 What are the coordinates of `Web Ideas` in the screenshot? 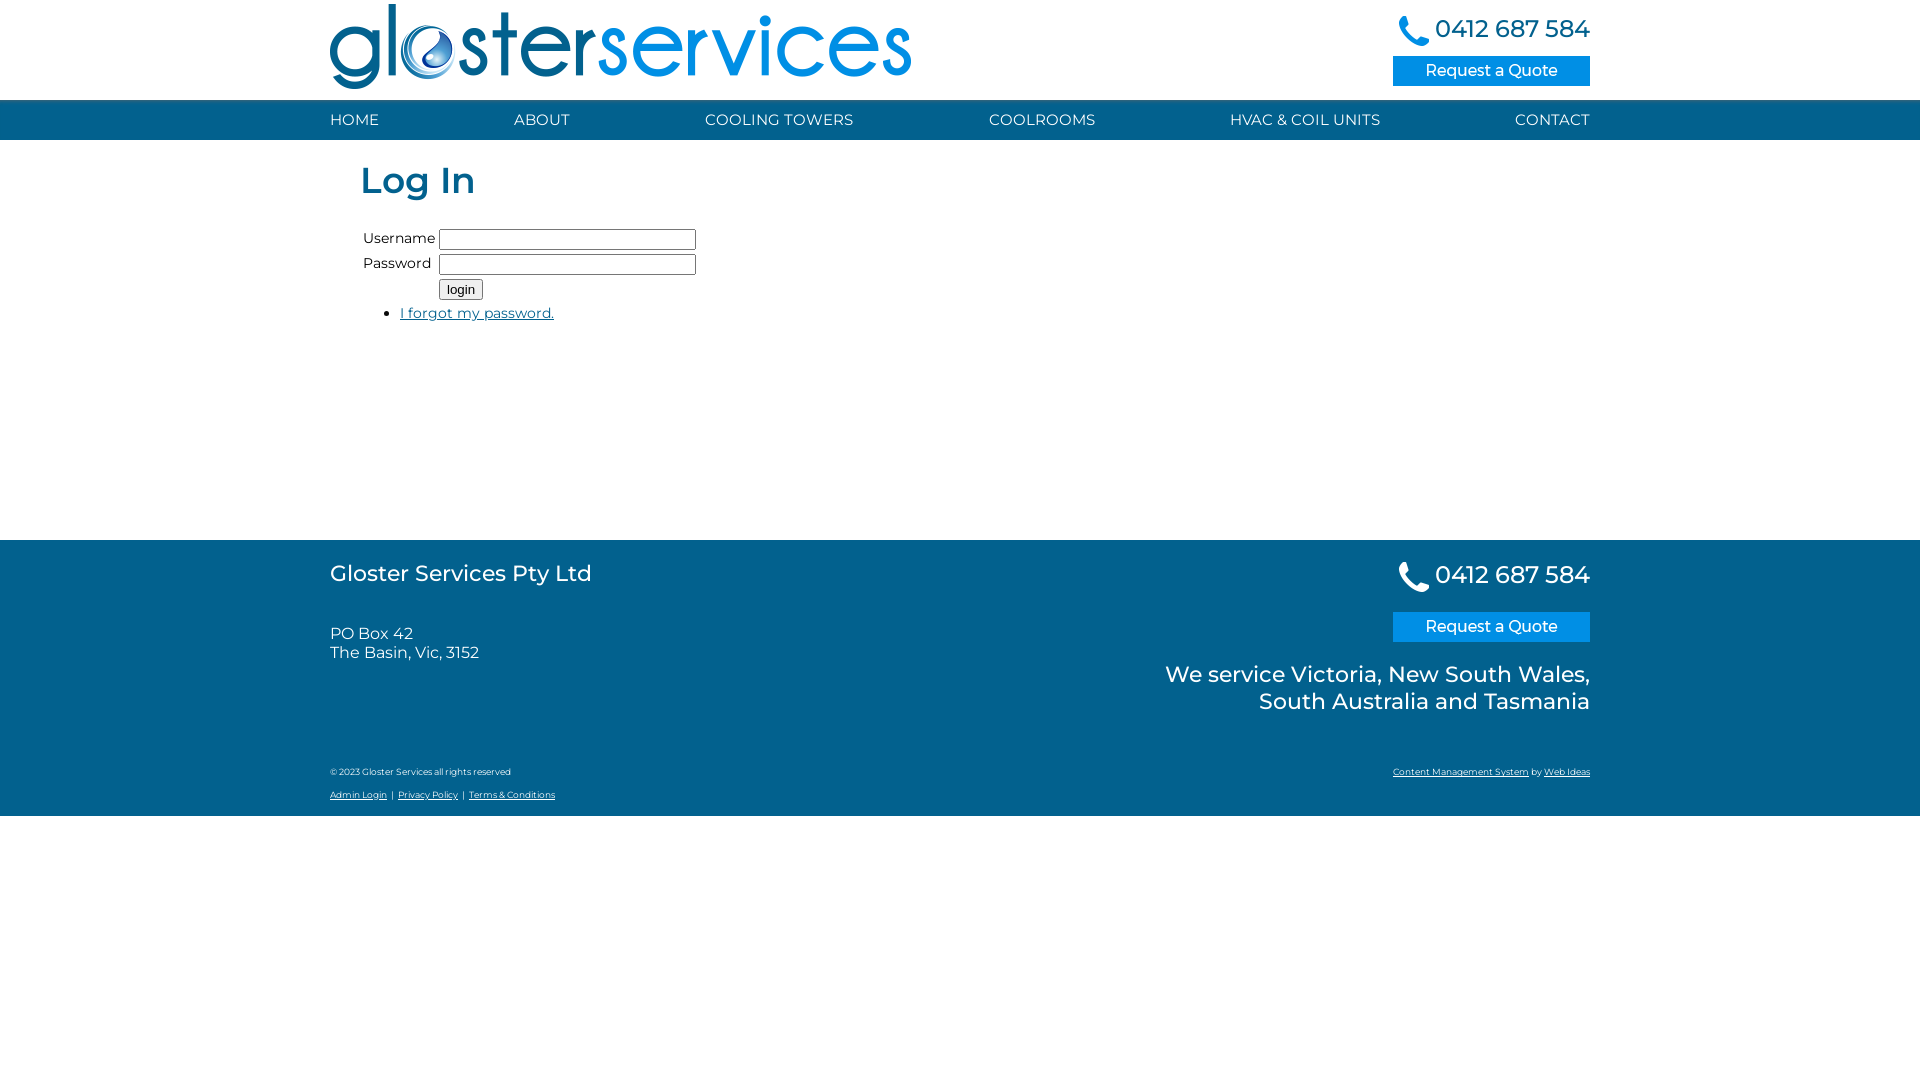 It's located at (1567, 772).